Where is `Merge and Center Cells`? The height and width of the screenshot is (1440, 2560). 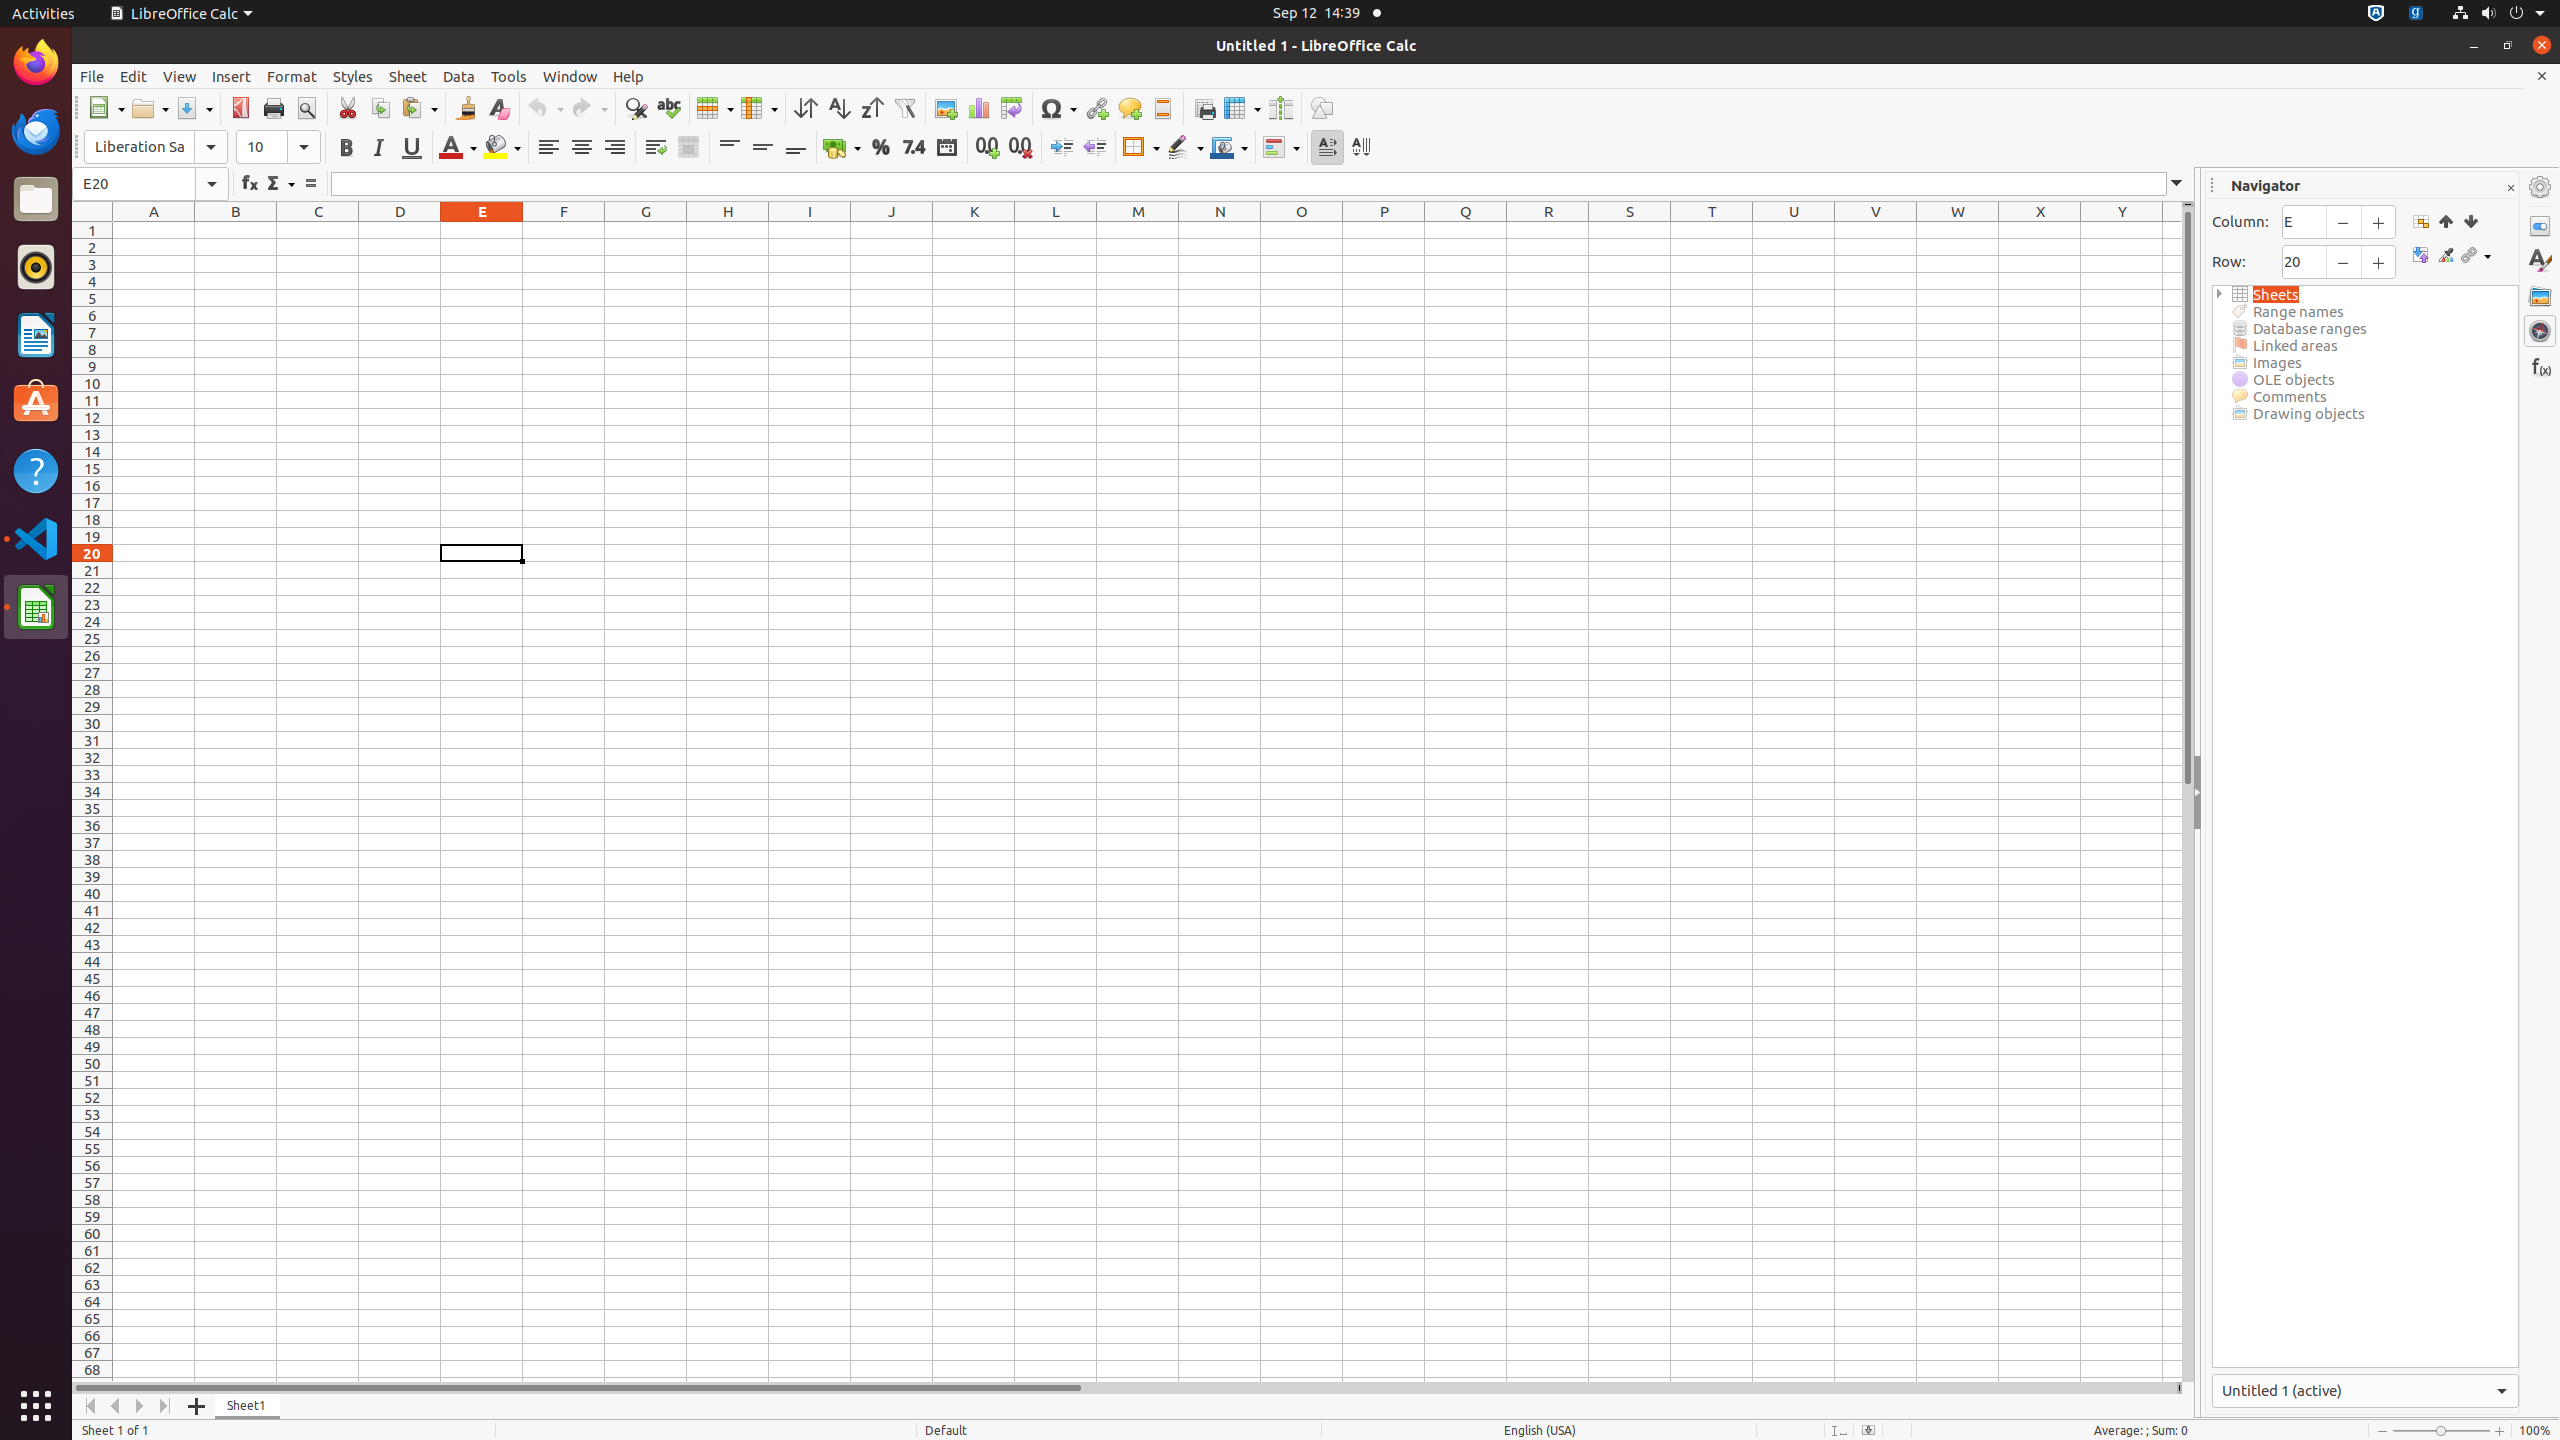
Merge and Center Cells is located at coordinates (688, 148).